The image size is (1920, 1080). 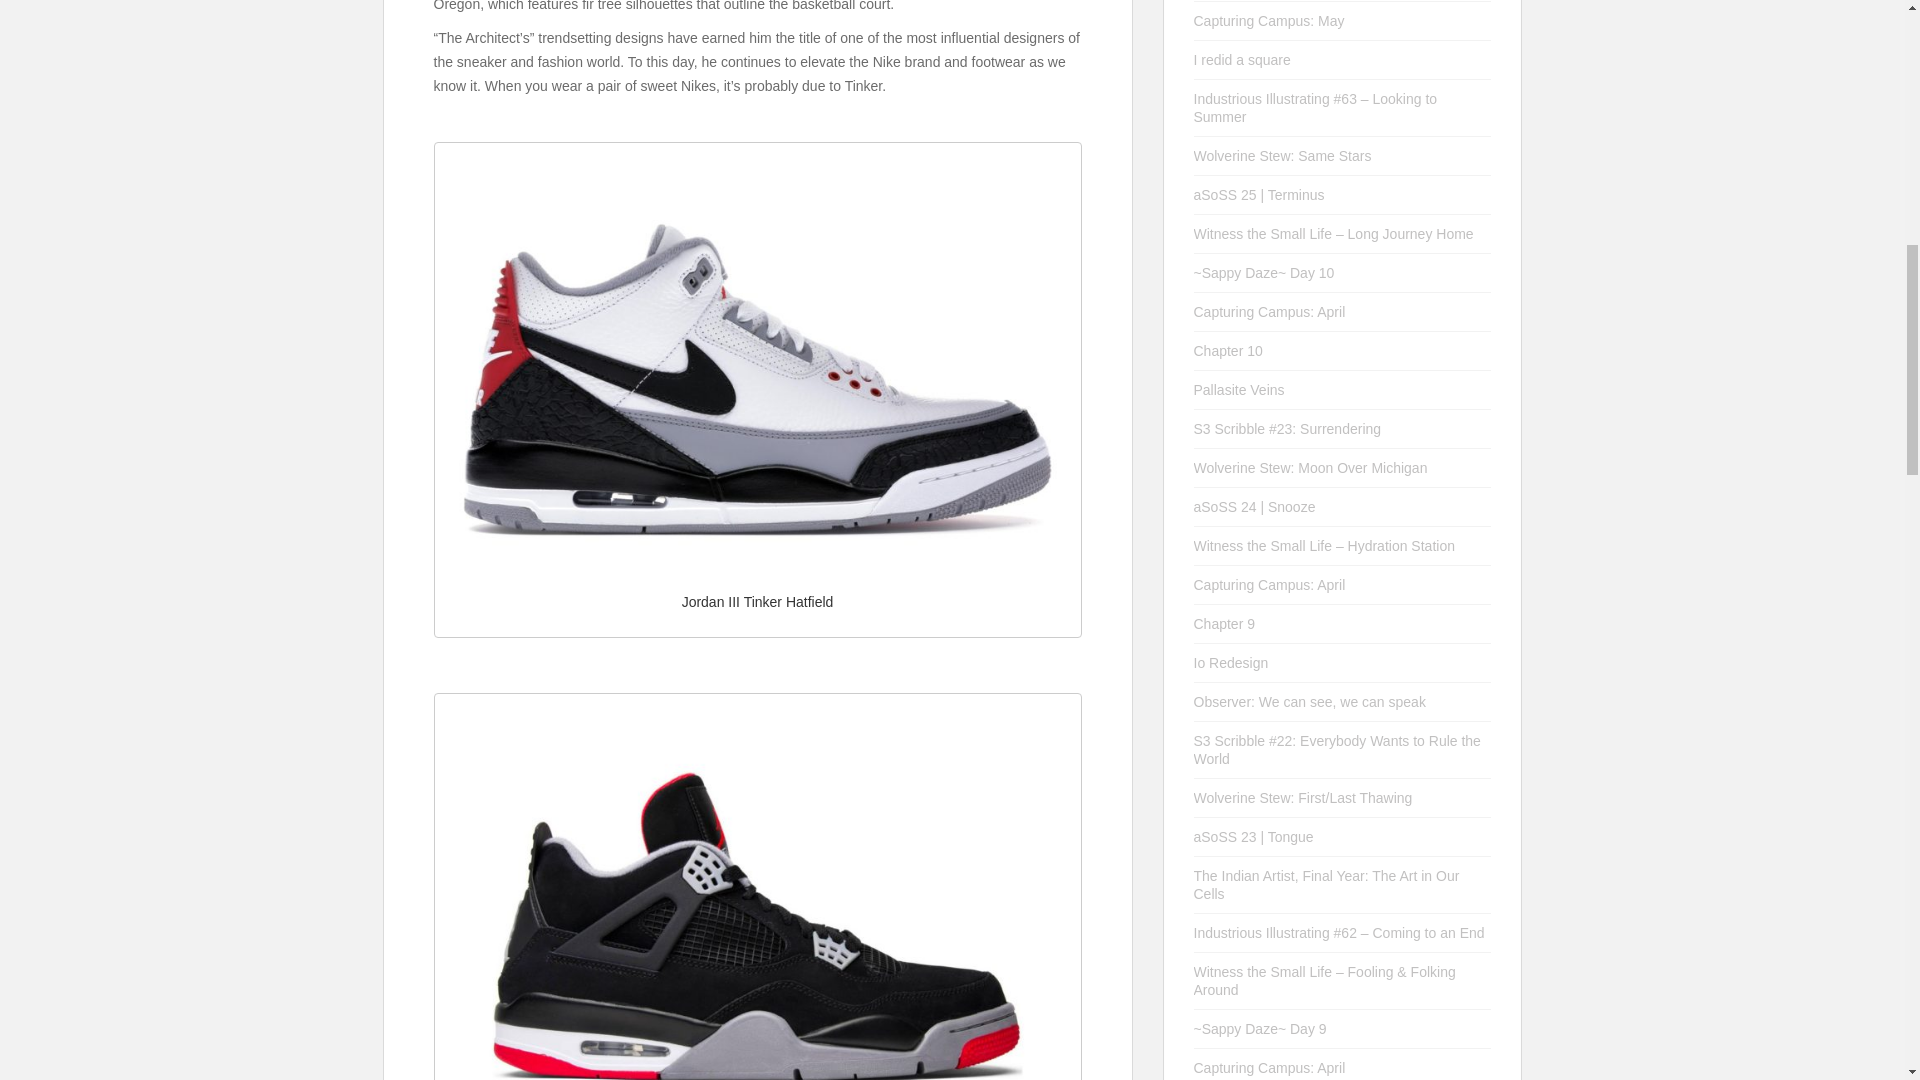 I want to click on I redid a square, so click(x=1242, y=60).